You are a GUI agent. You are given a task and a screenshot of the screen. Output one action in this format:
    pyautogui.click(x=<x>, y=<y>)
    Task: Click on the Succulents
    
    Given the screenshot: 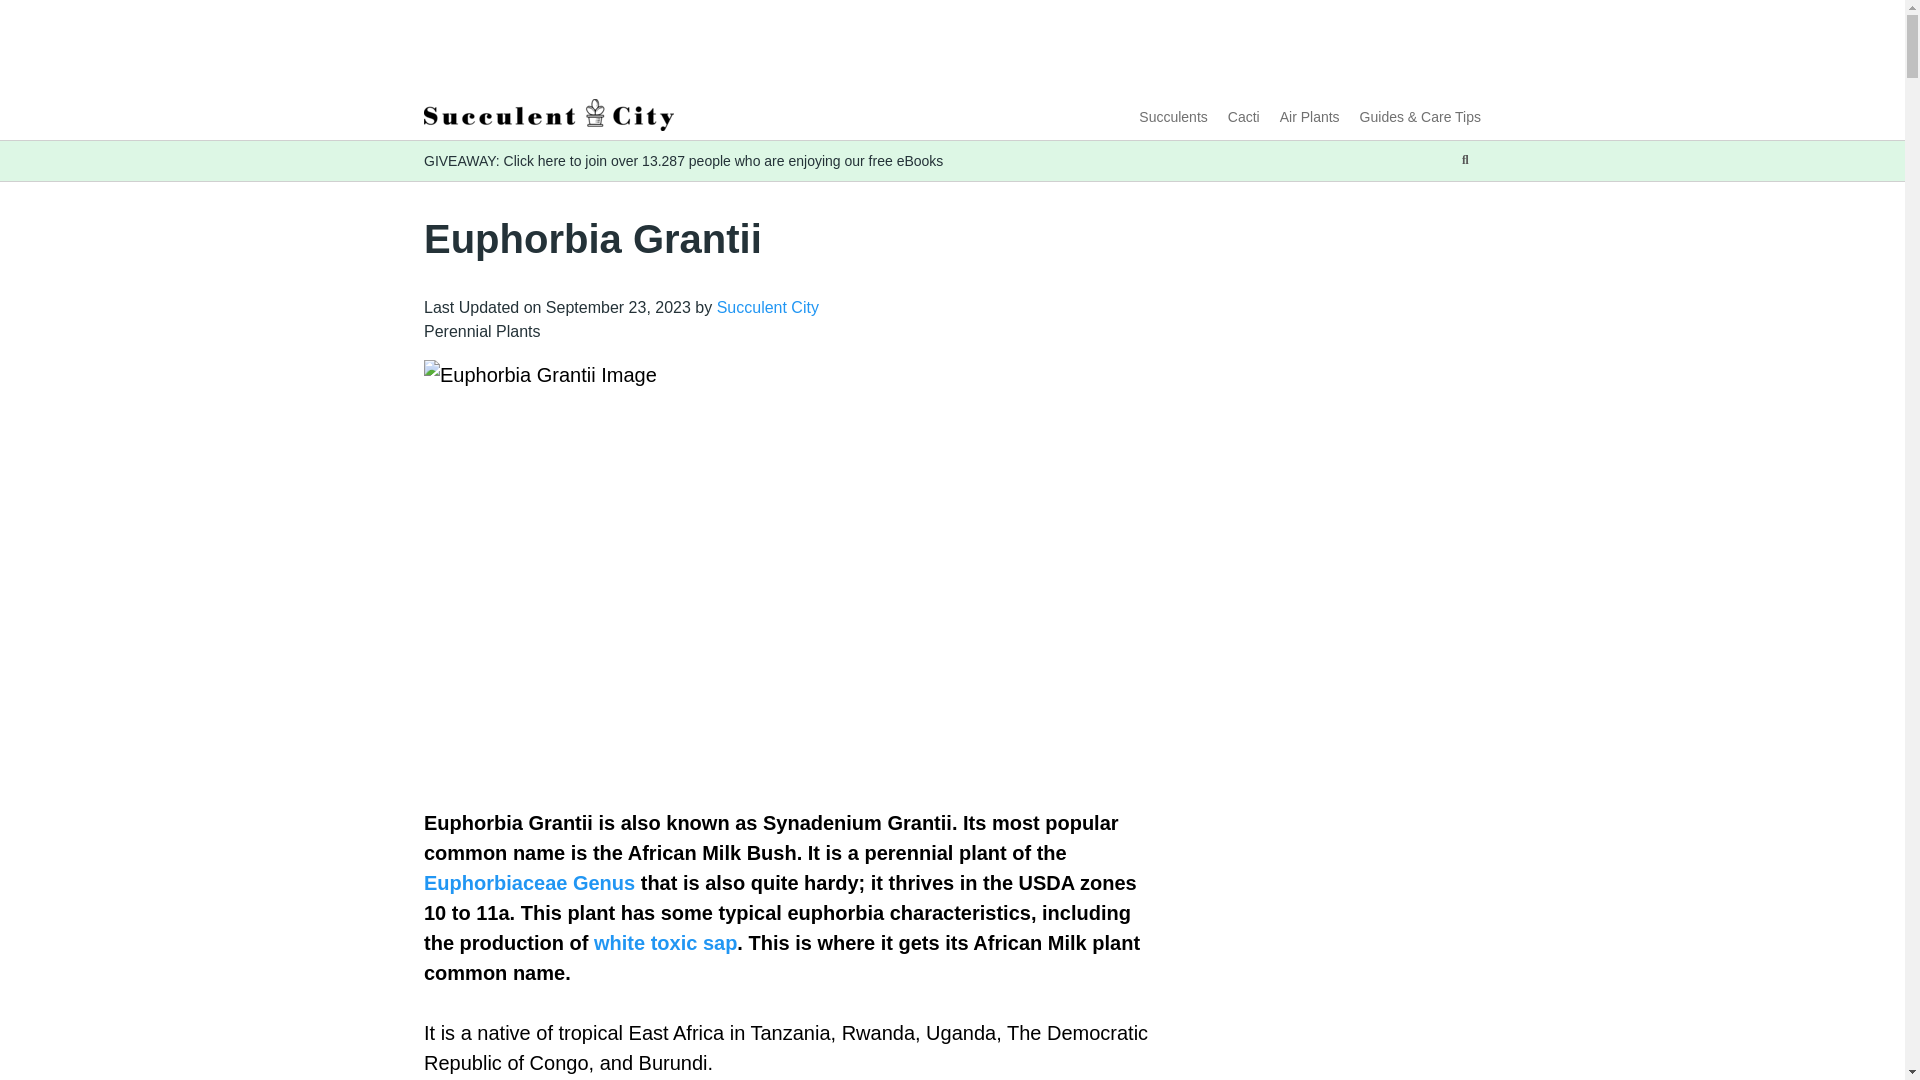 What is the action you would take?
    pyautogui.click(x=1172, y=117)
    